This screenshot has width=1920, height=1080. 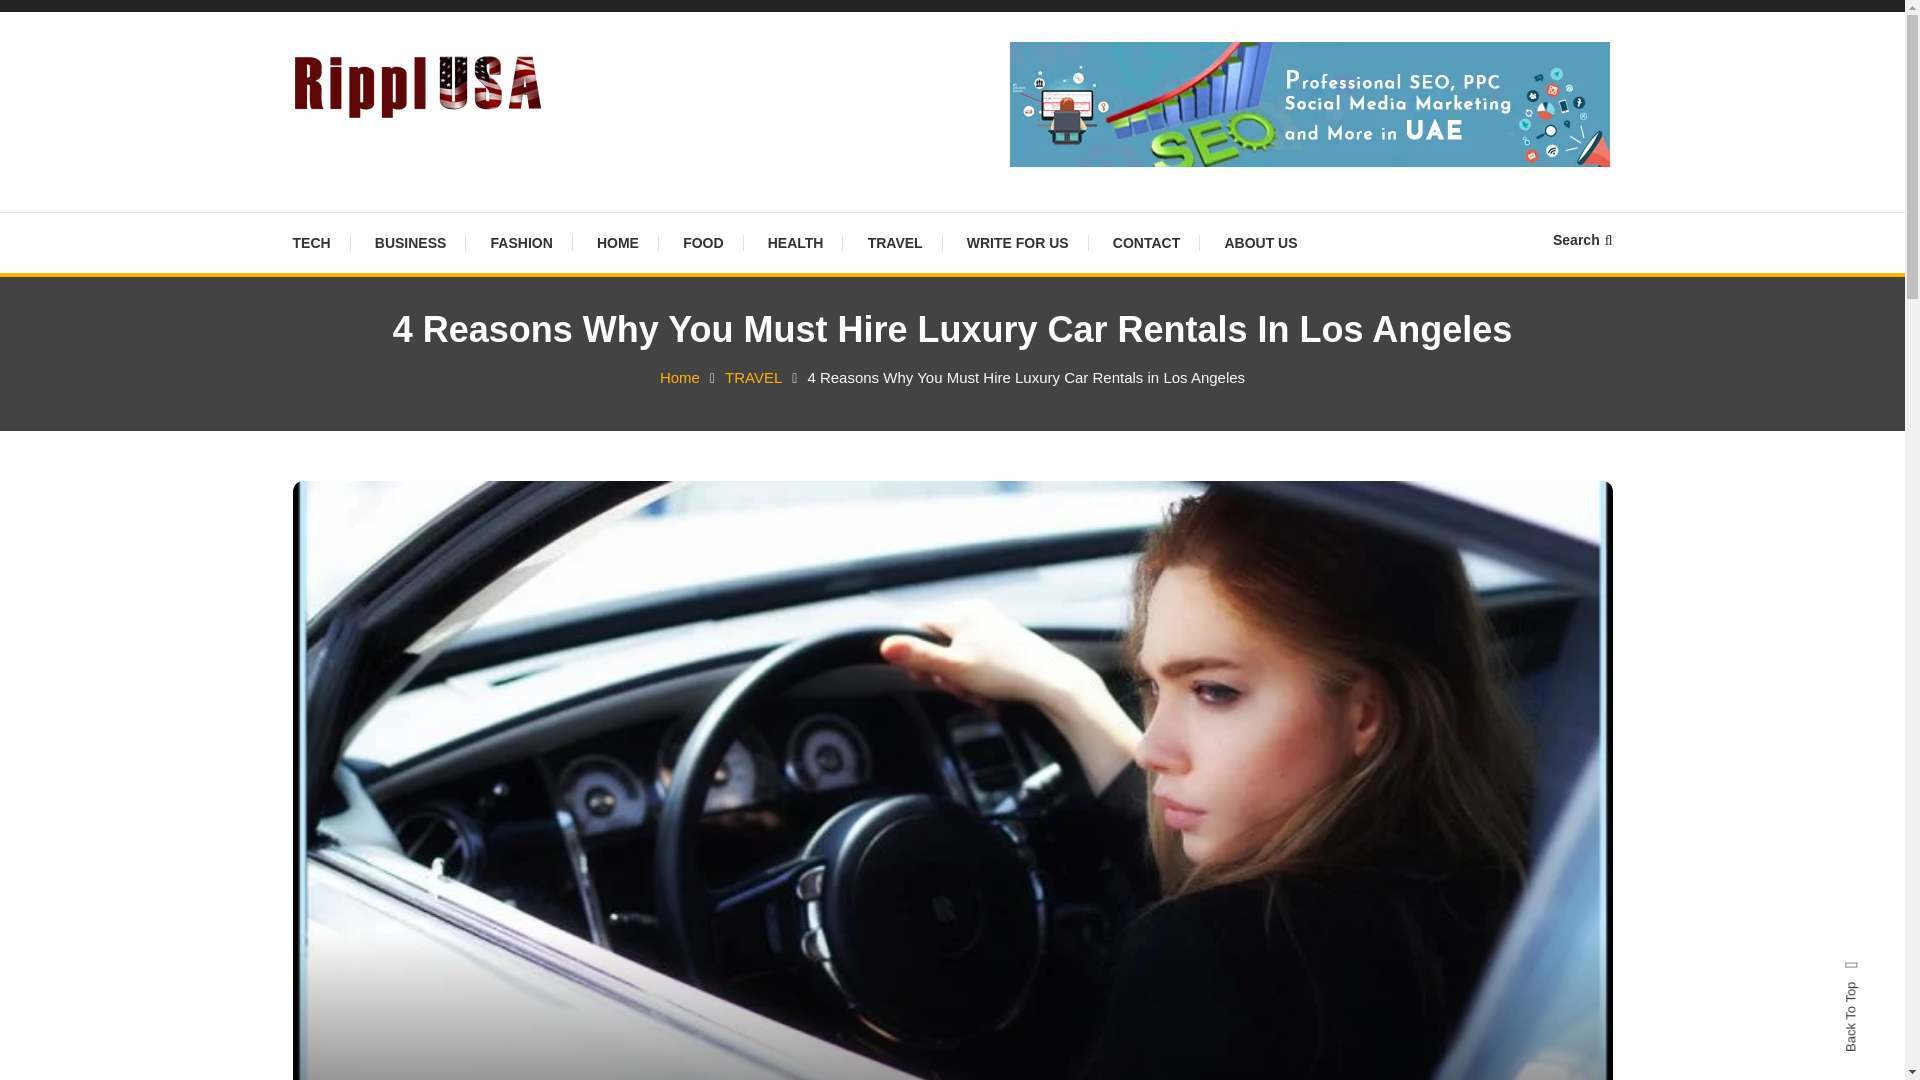 What do you see at coordinates (320, 242) in the screenshot?
I see `TECH` at bounding box center [320, 242].